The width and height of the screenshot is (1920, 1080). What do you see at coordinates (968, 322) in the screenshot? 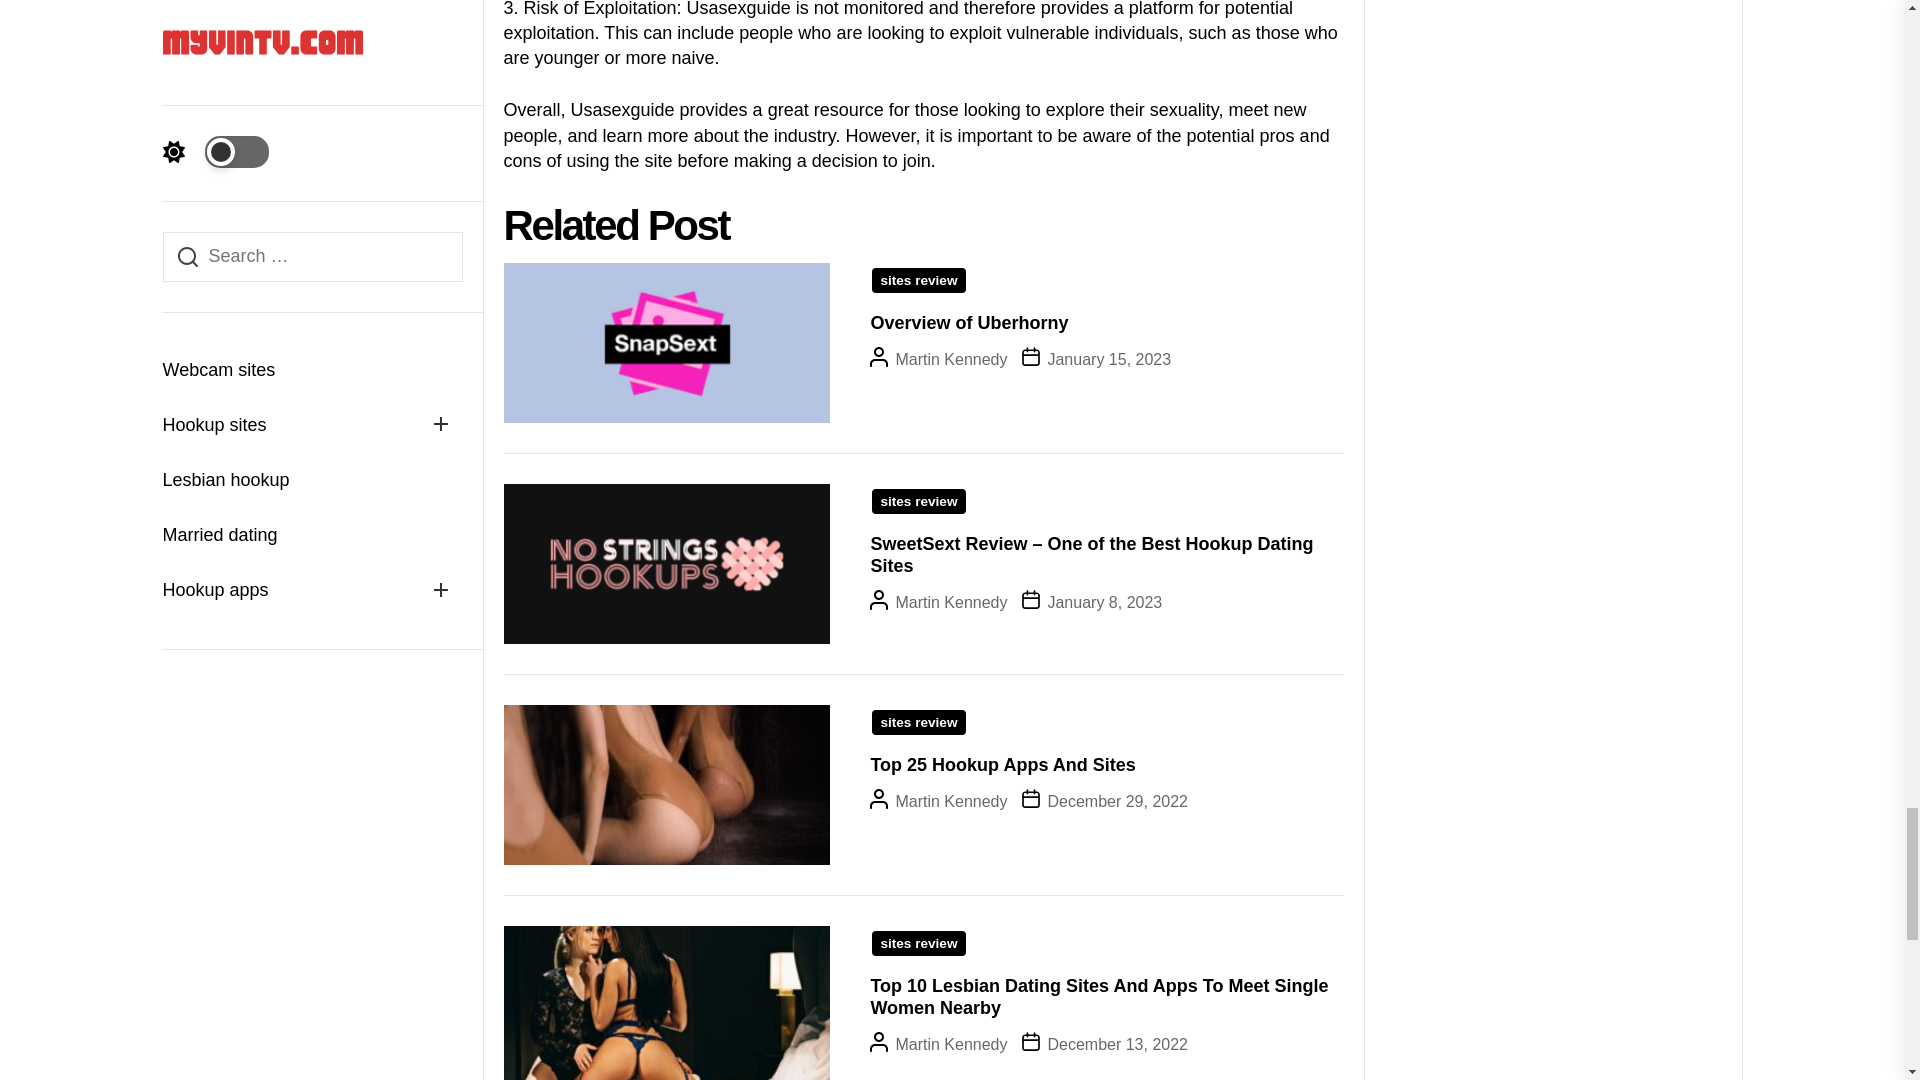
I see `Overview of Uberhorny` at bounding box center [968, 322].